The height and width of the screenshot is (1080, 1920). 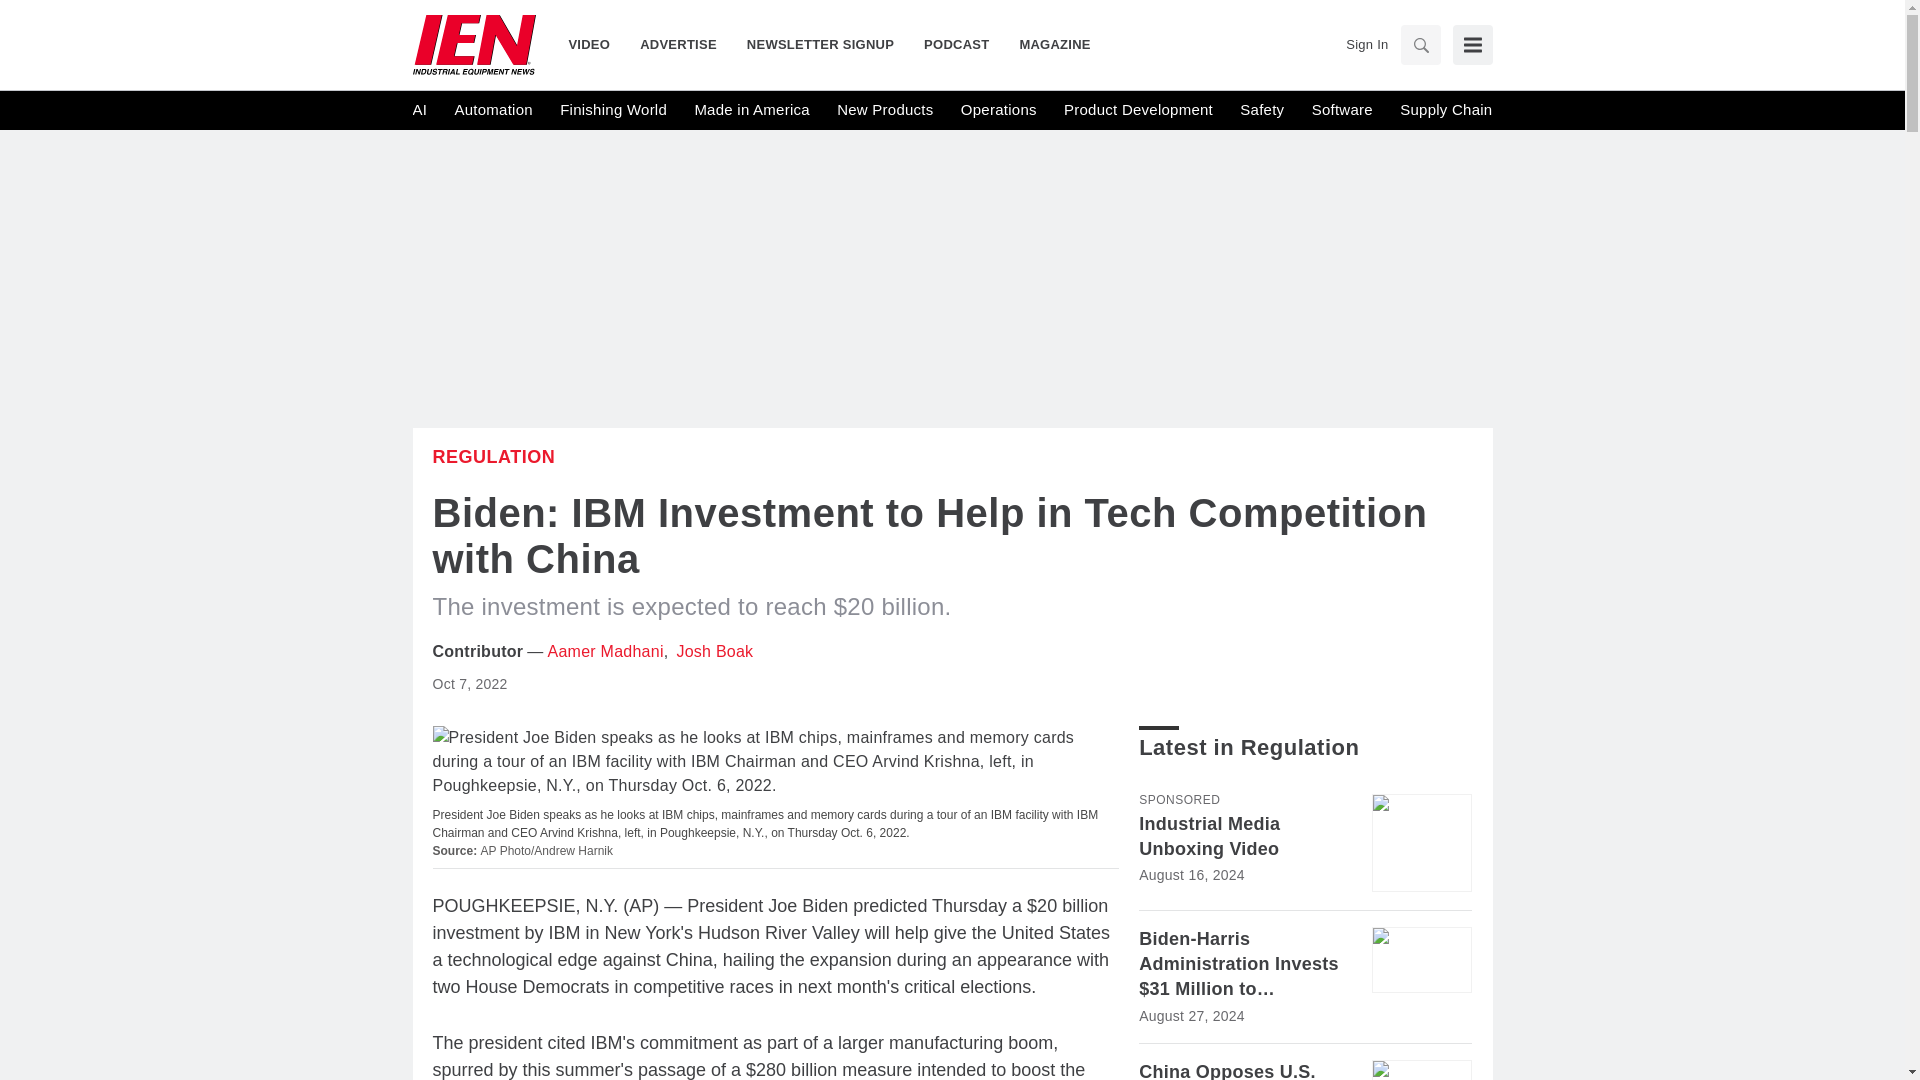 What do you see at coordinates (613, 110) in the screenshot?
I see `Finishing World` at bounding box center [613, 110].